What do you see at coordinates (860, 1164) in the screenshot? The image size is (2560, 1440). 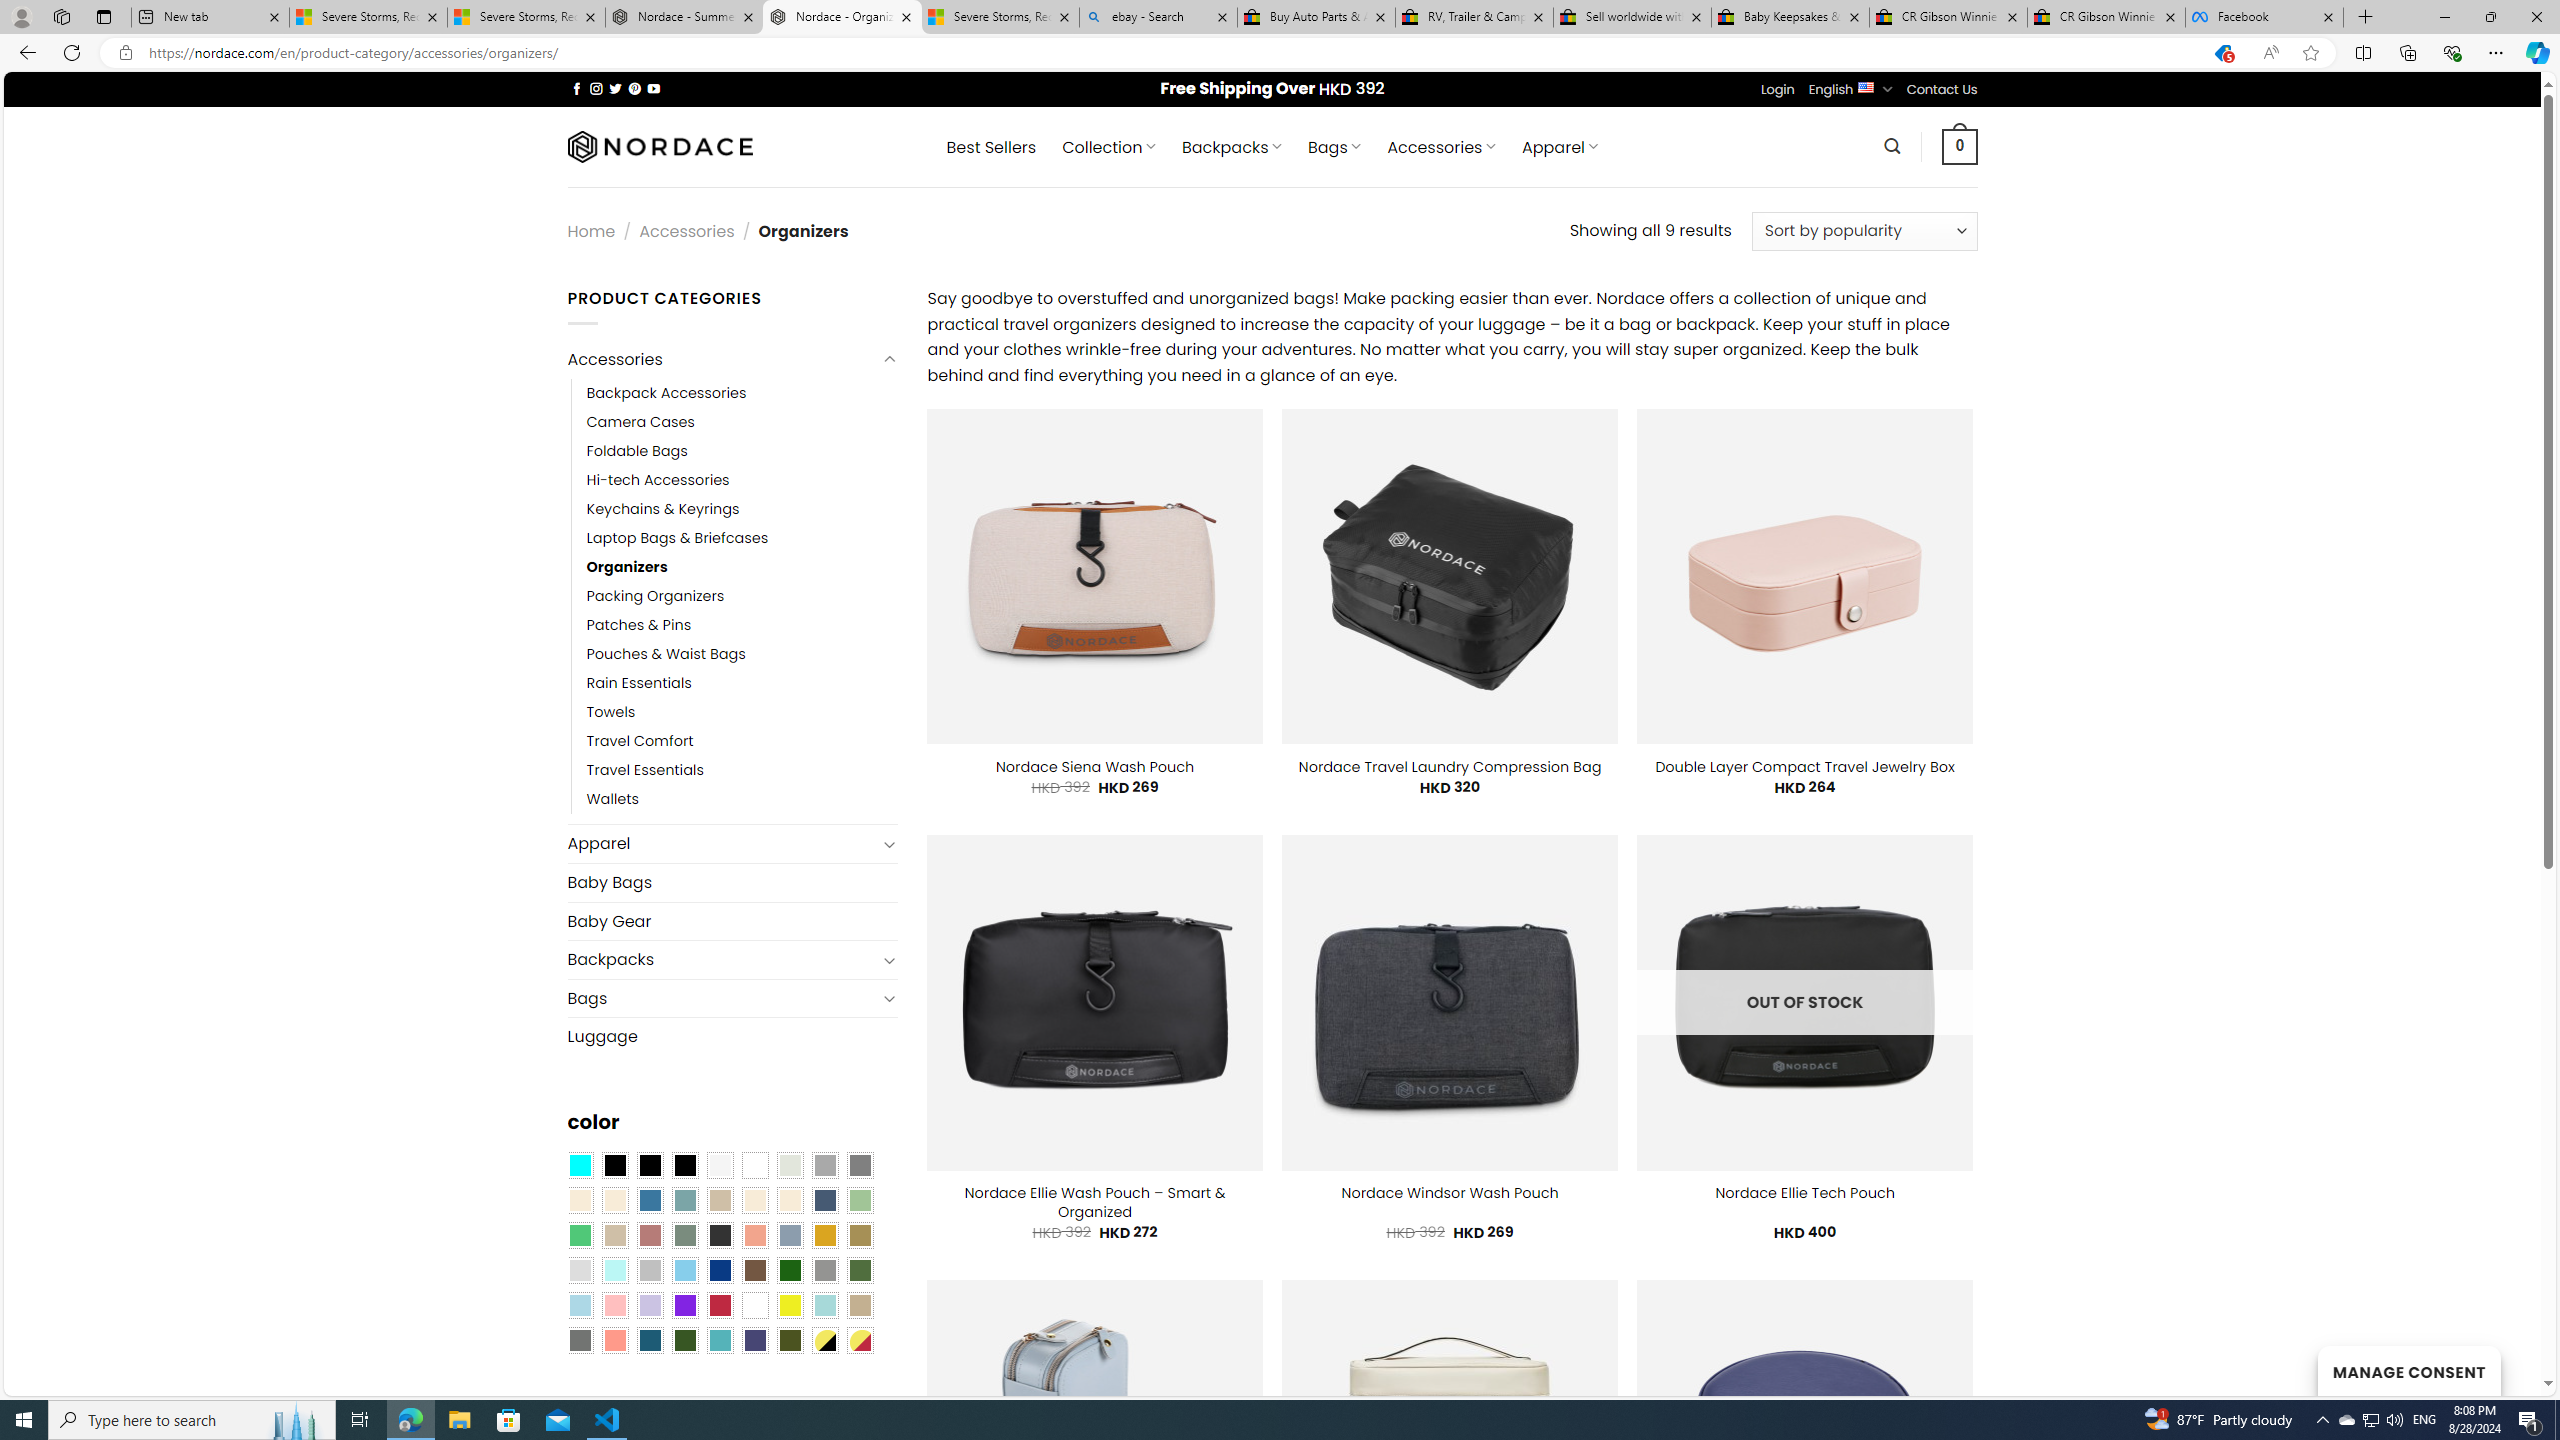 I see `All Gray` at bounding box center [860, 1164].